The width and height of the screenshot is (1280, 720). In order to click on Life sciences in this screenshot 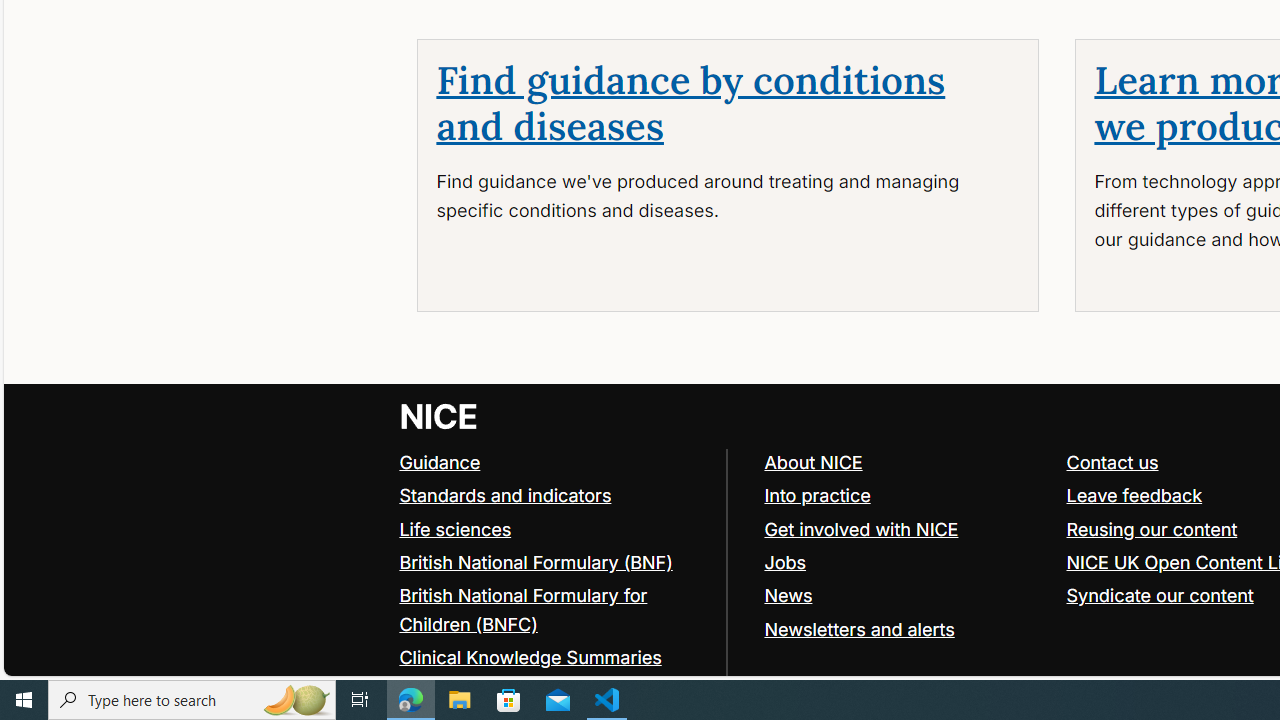, I will do `click(554, 530)`.